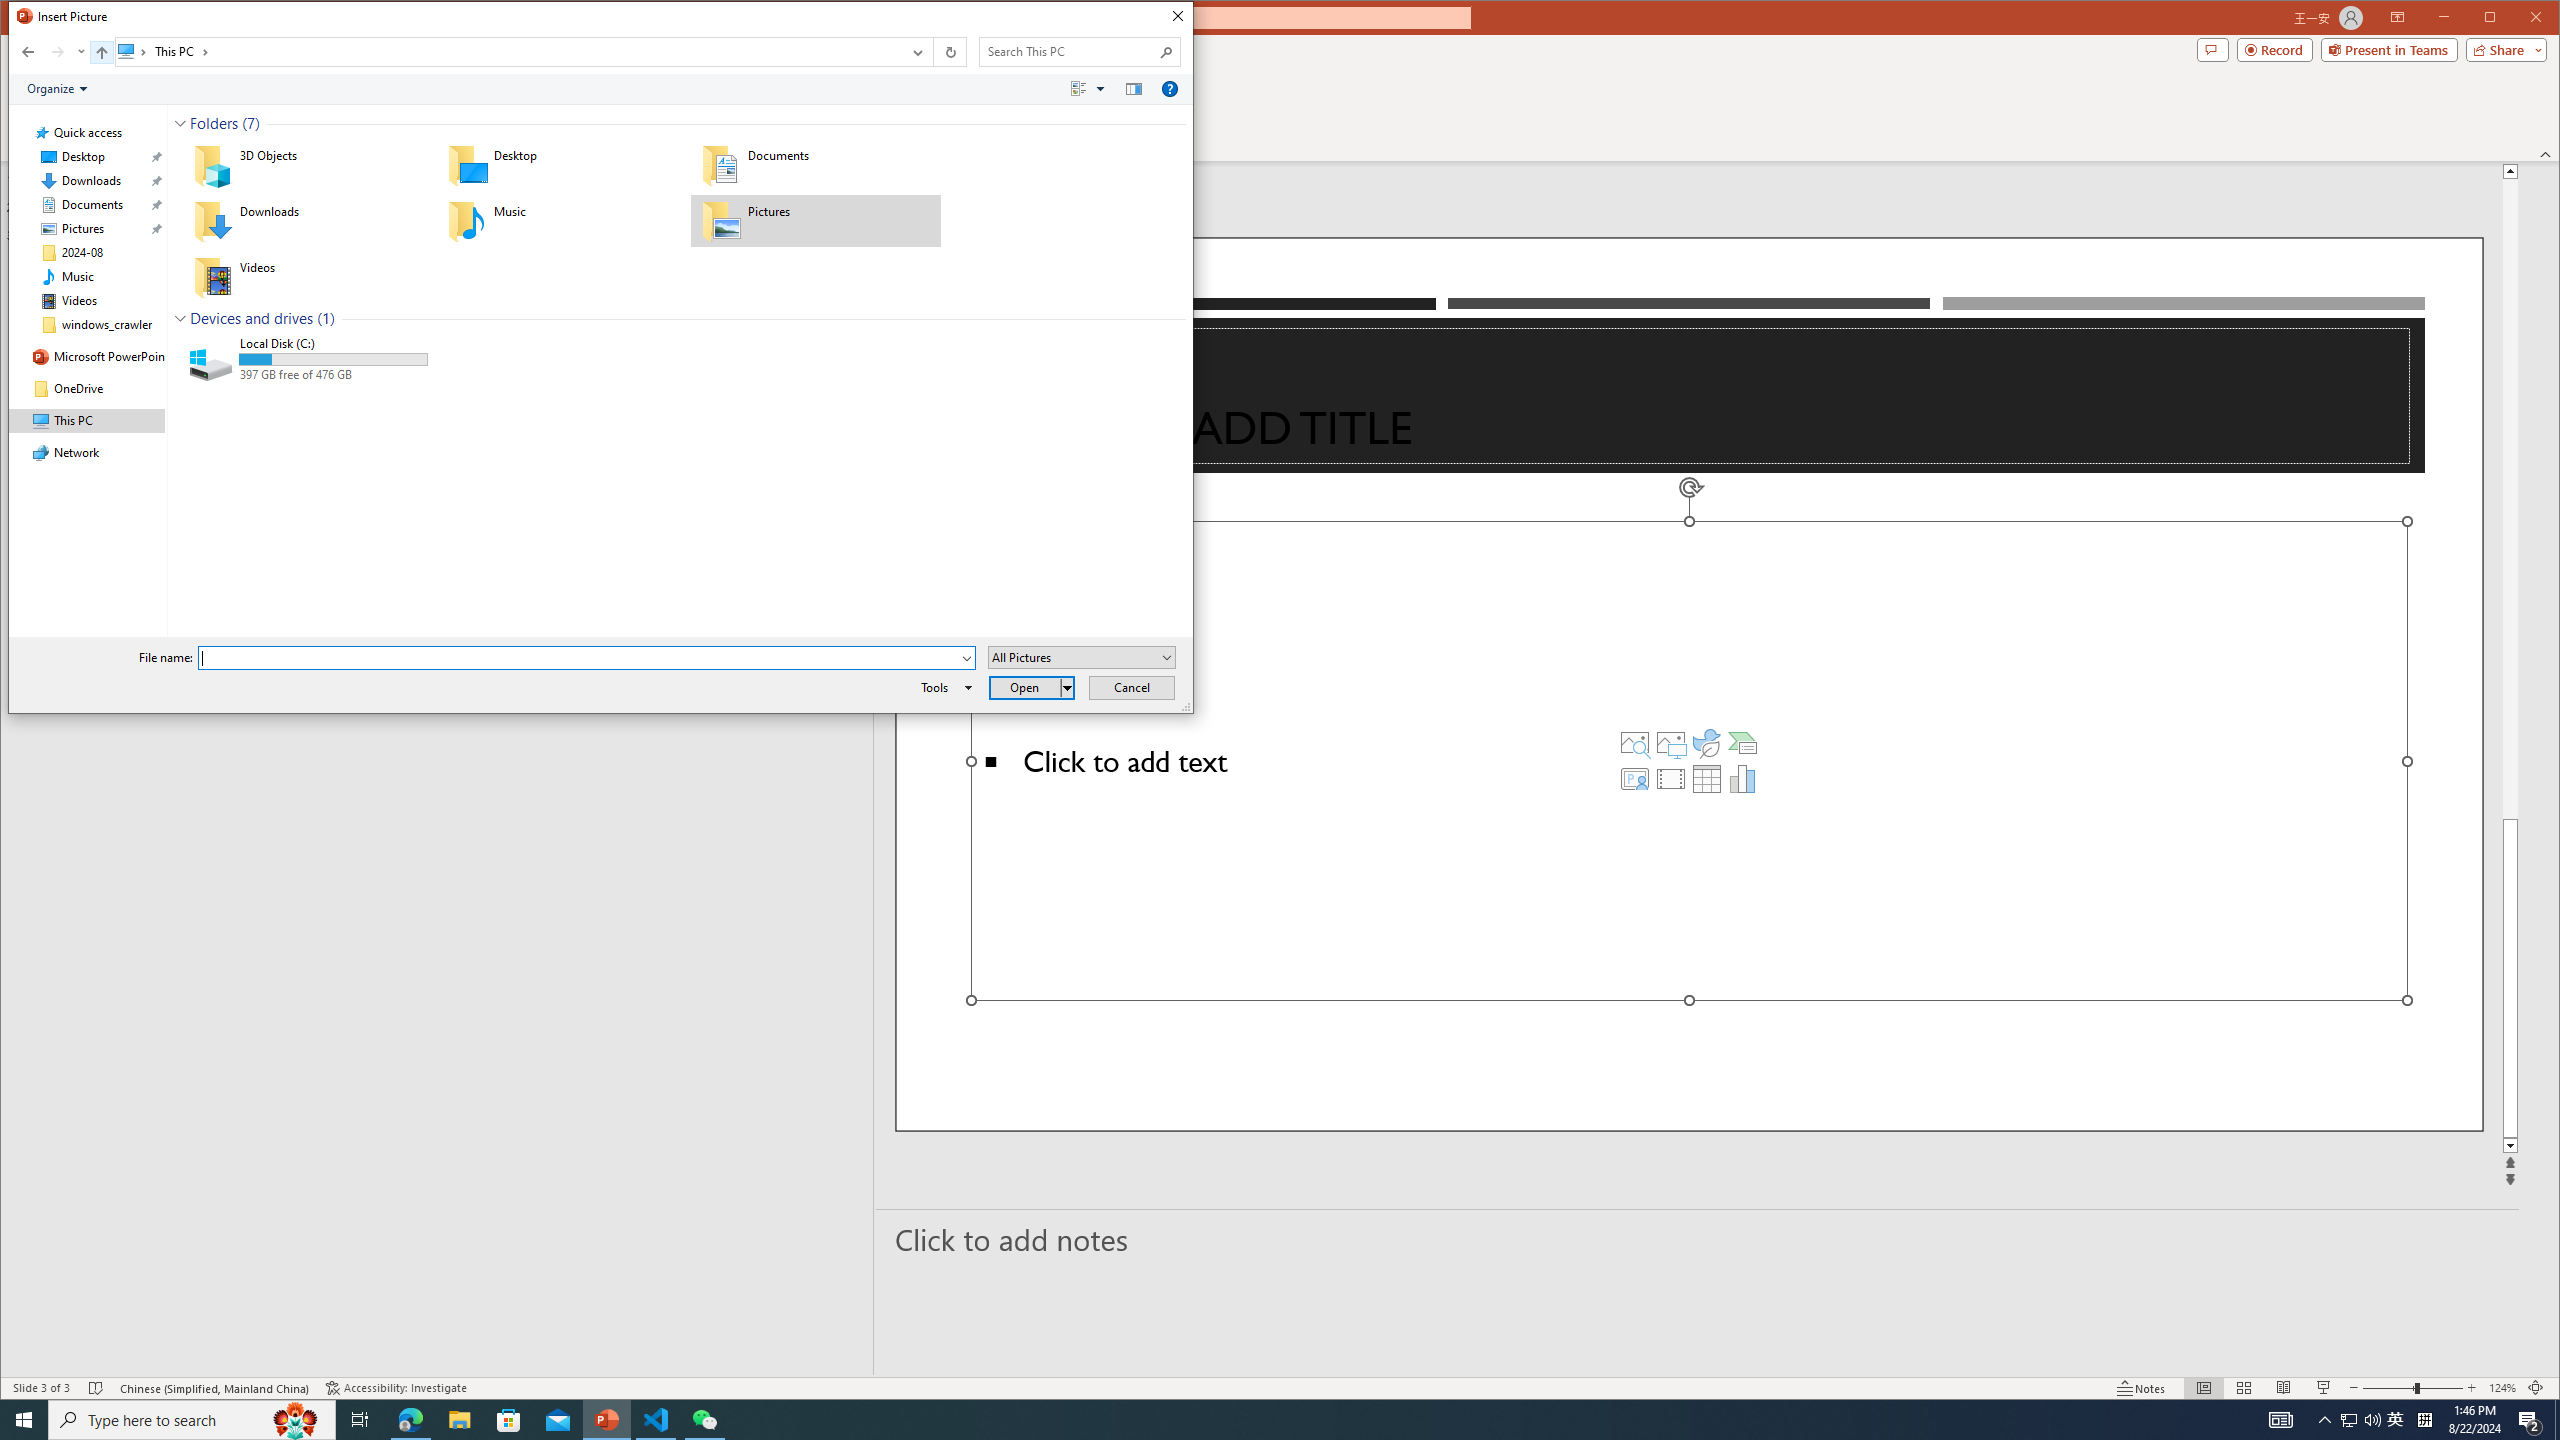  I want to click on Running applications, so click(1244, 1420).